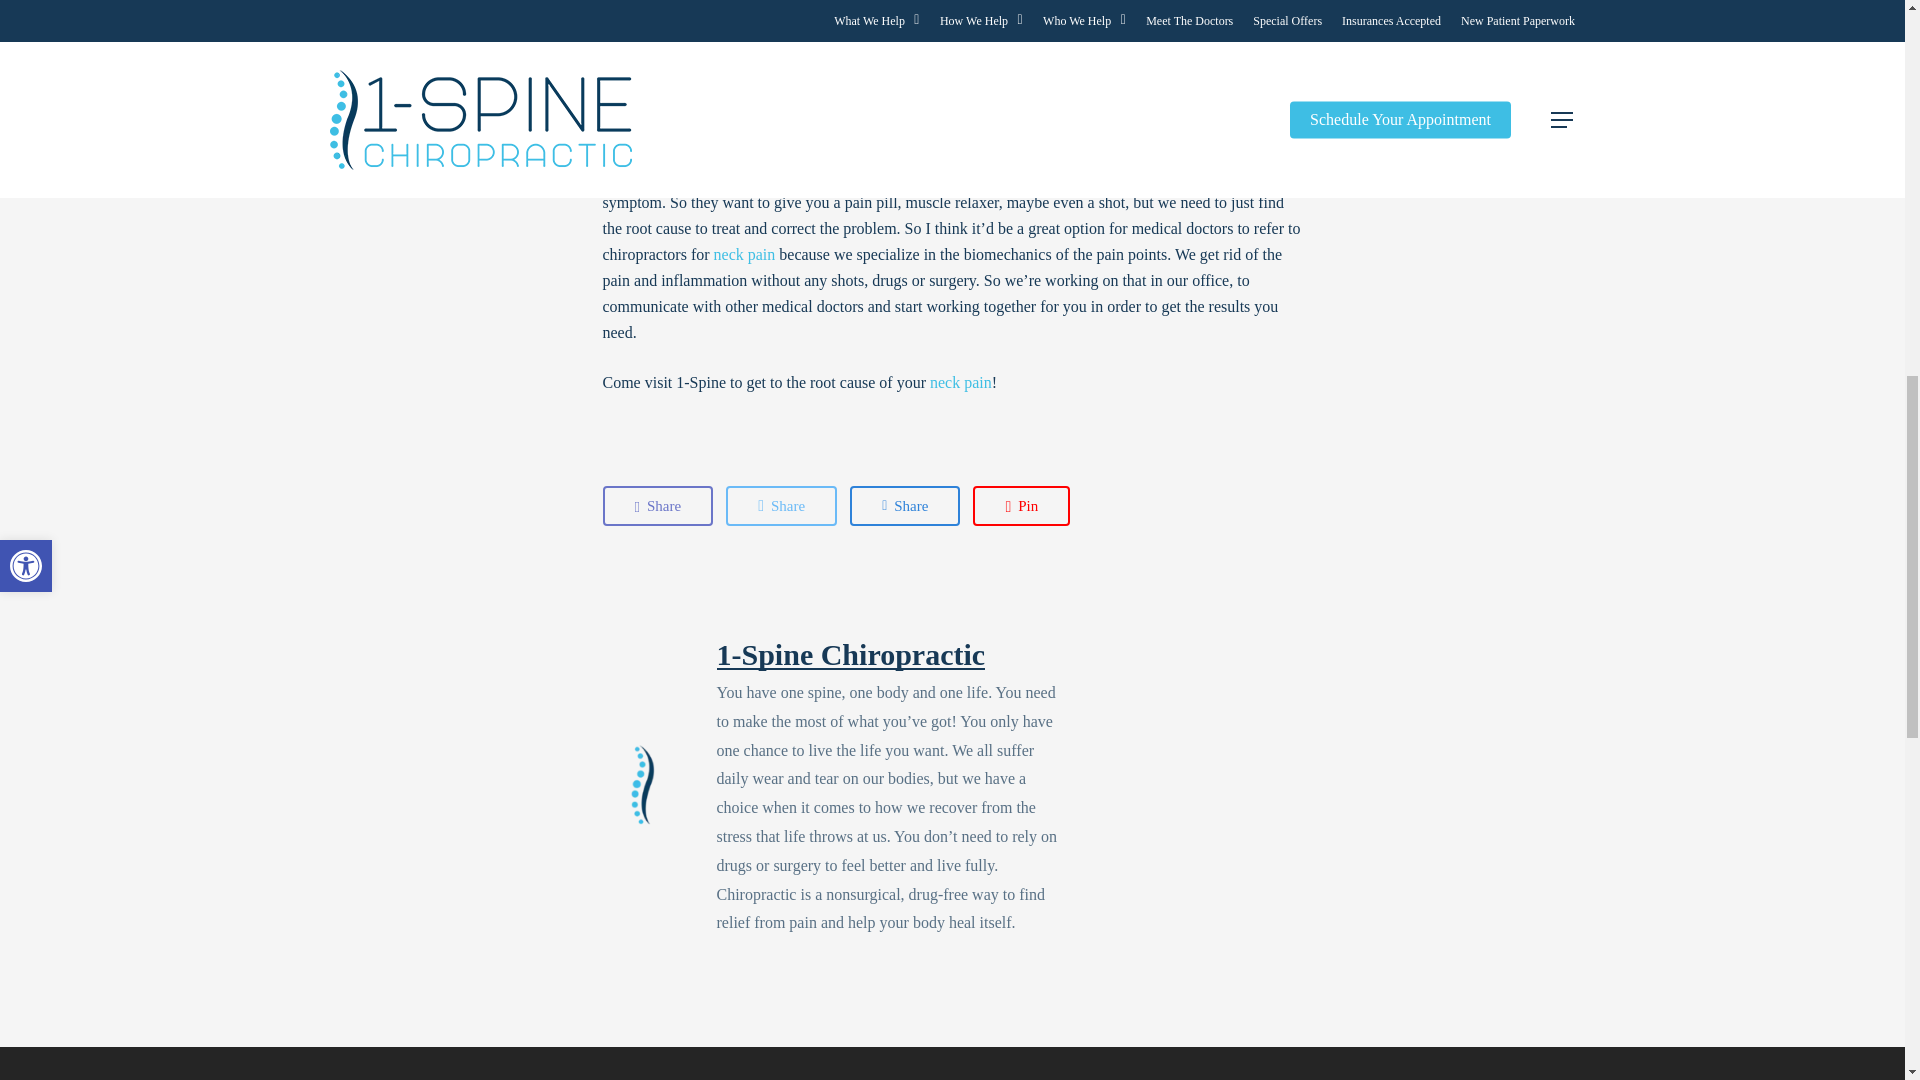 The image size is (1920, 1080). I want to click on Neck Pain, so click(744, 254).